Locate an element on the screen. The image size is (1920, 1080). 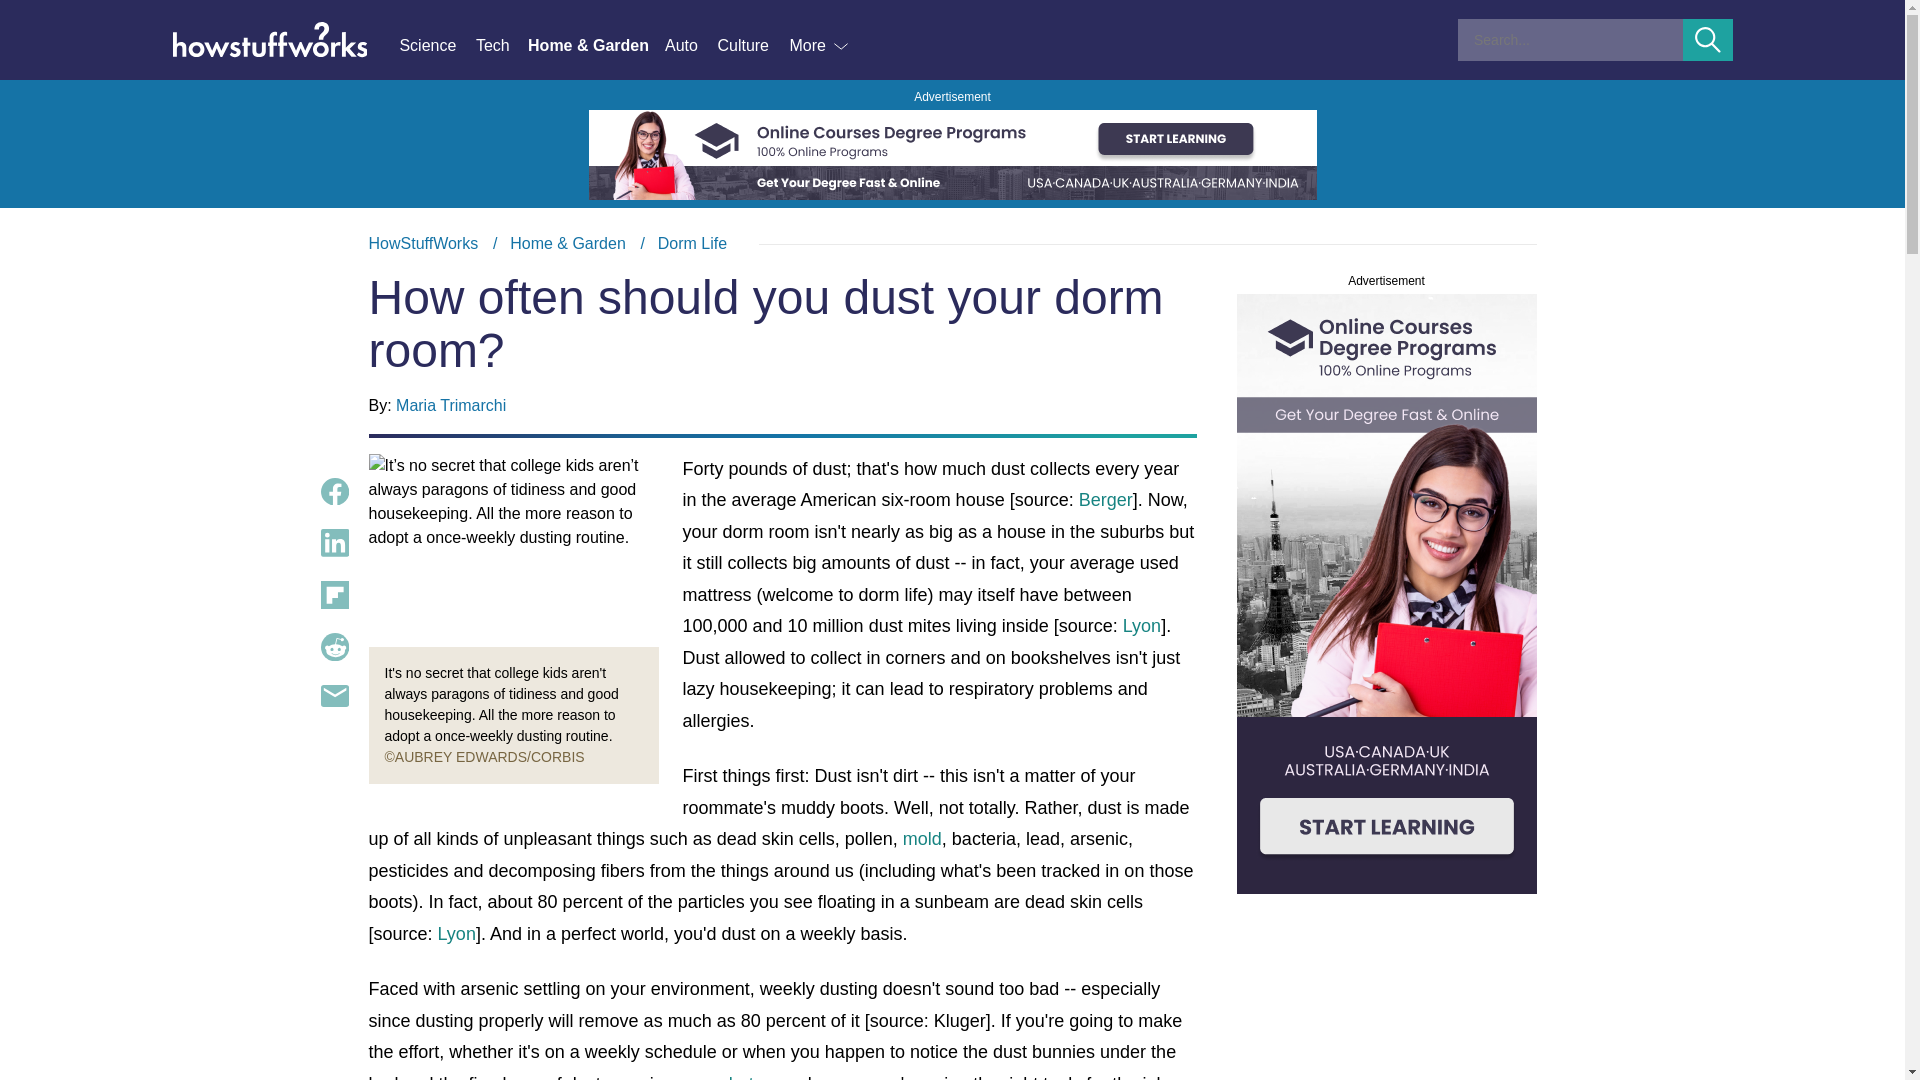
Auto is located at coordinates (690, 46).